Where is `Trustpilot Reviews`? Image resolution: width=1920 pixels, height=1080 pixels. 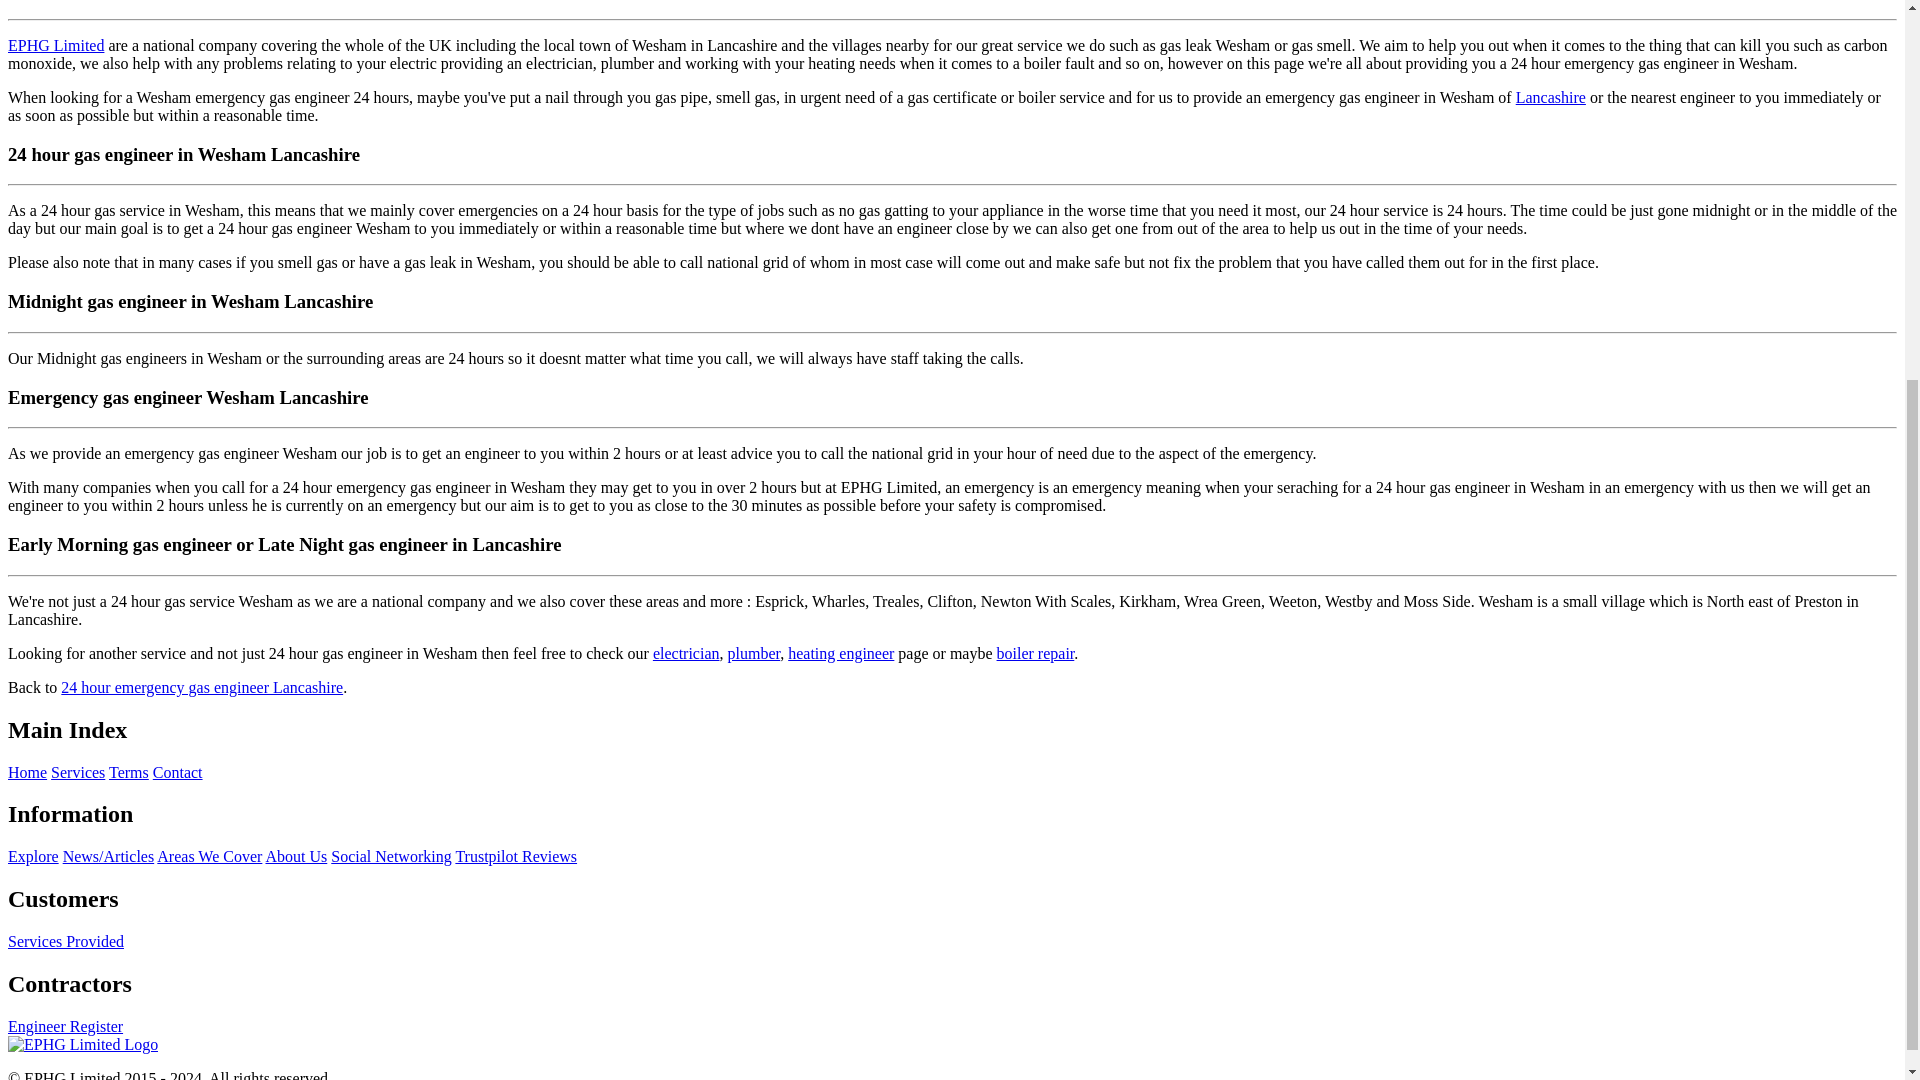
Trustpilot Reviews is located at coordinates (516, 856).